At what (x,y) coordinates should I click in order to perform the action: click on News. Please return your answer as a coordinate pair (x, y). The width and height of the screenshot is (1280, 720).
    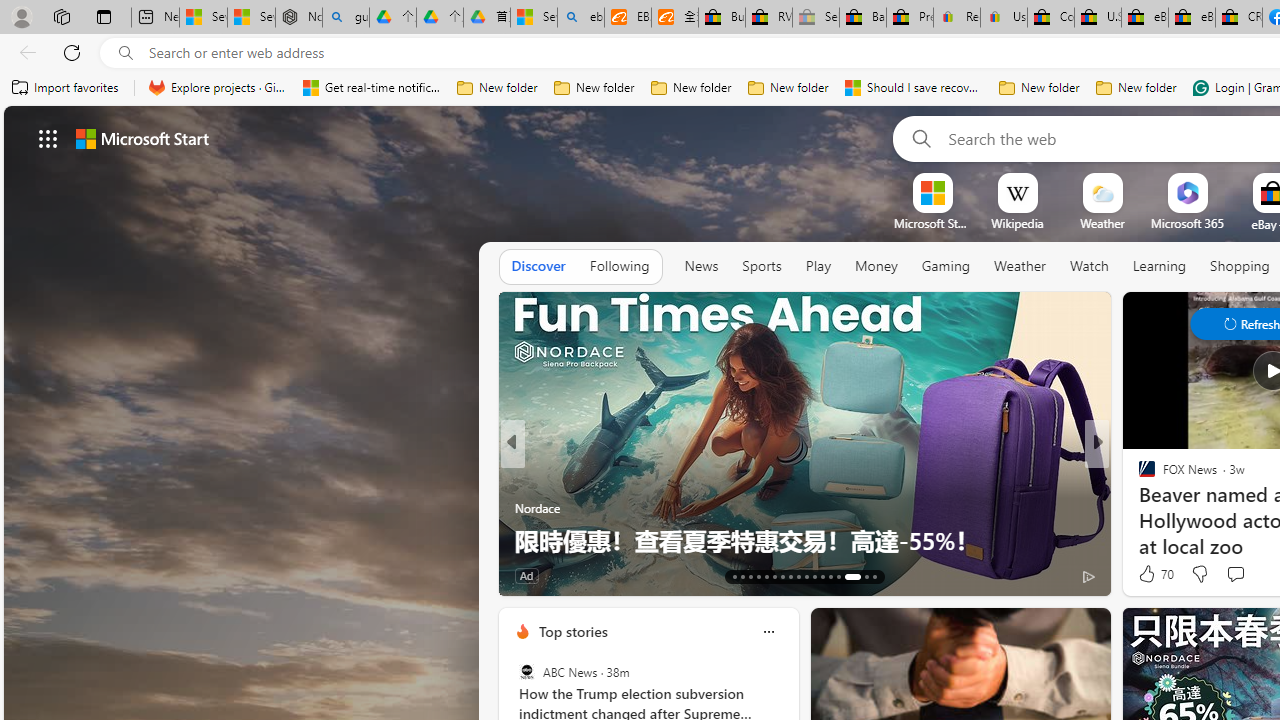
    Looking at the image, I should click on (701, 266).